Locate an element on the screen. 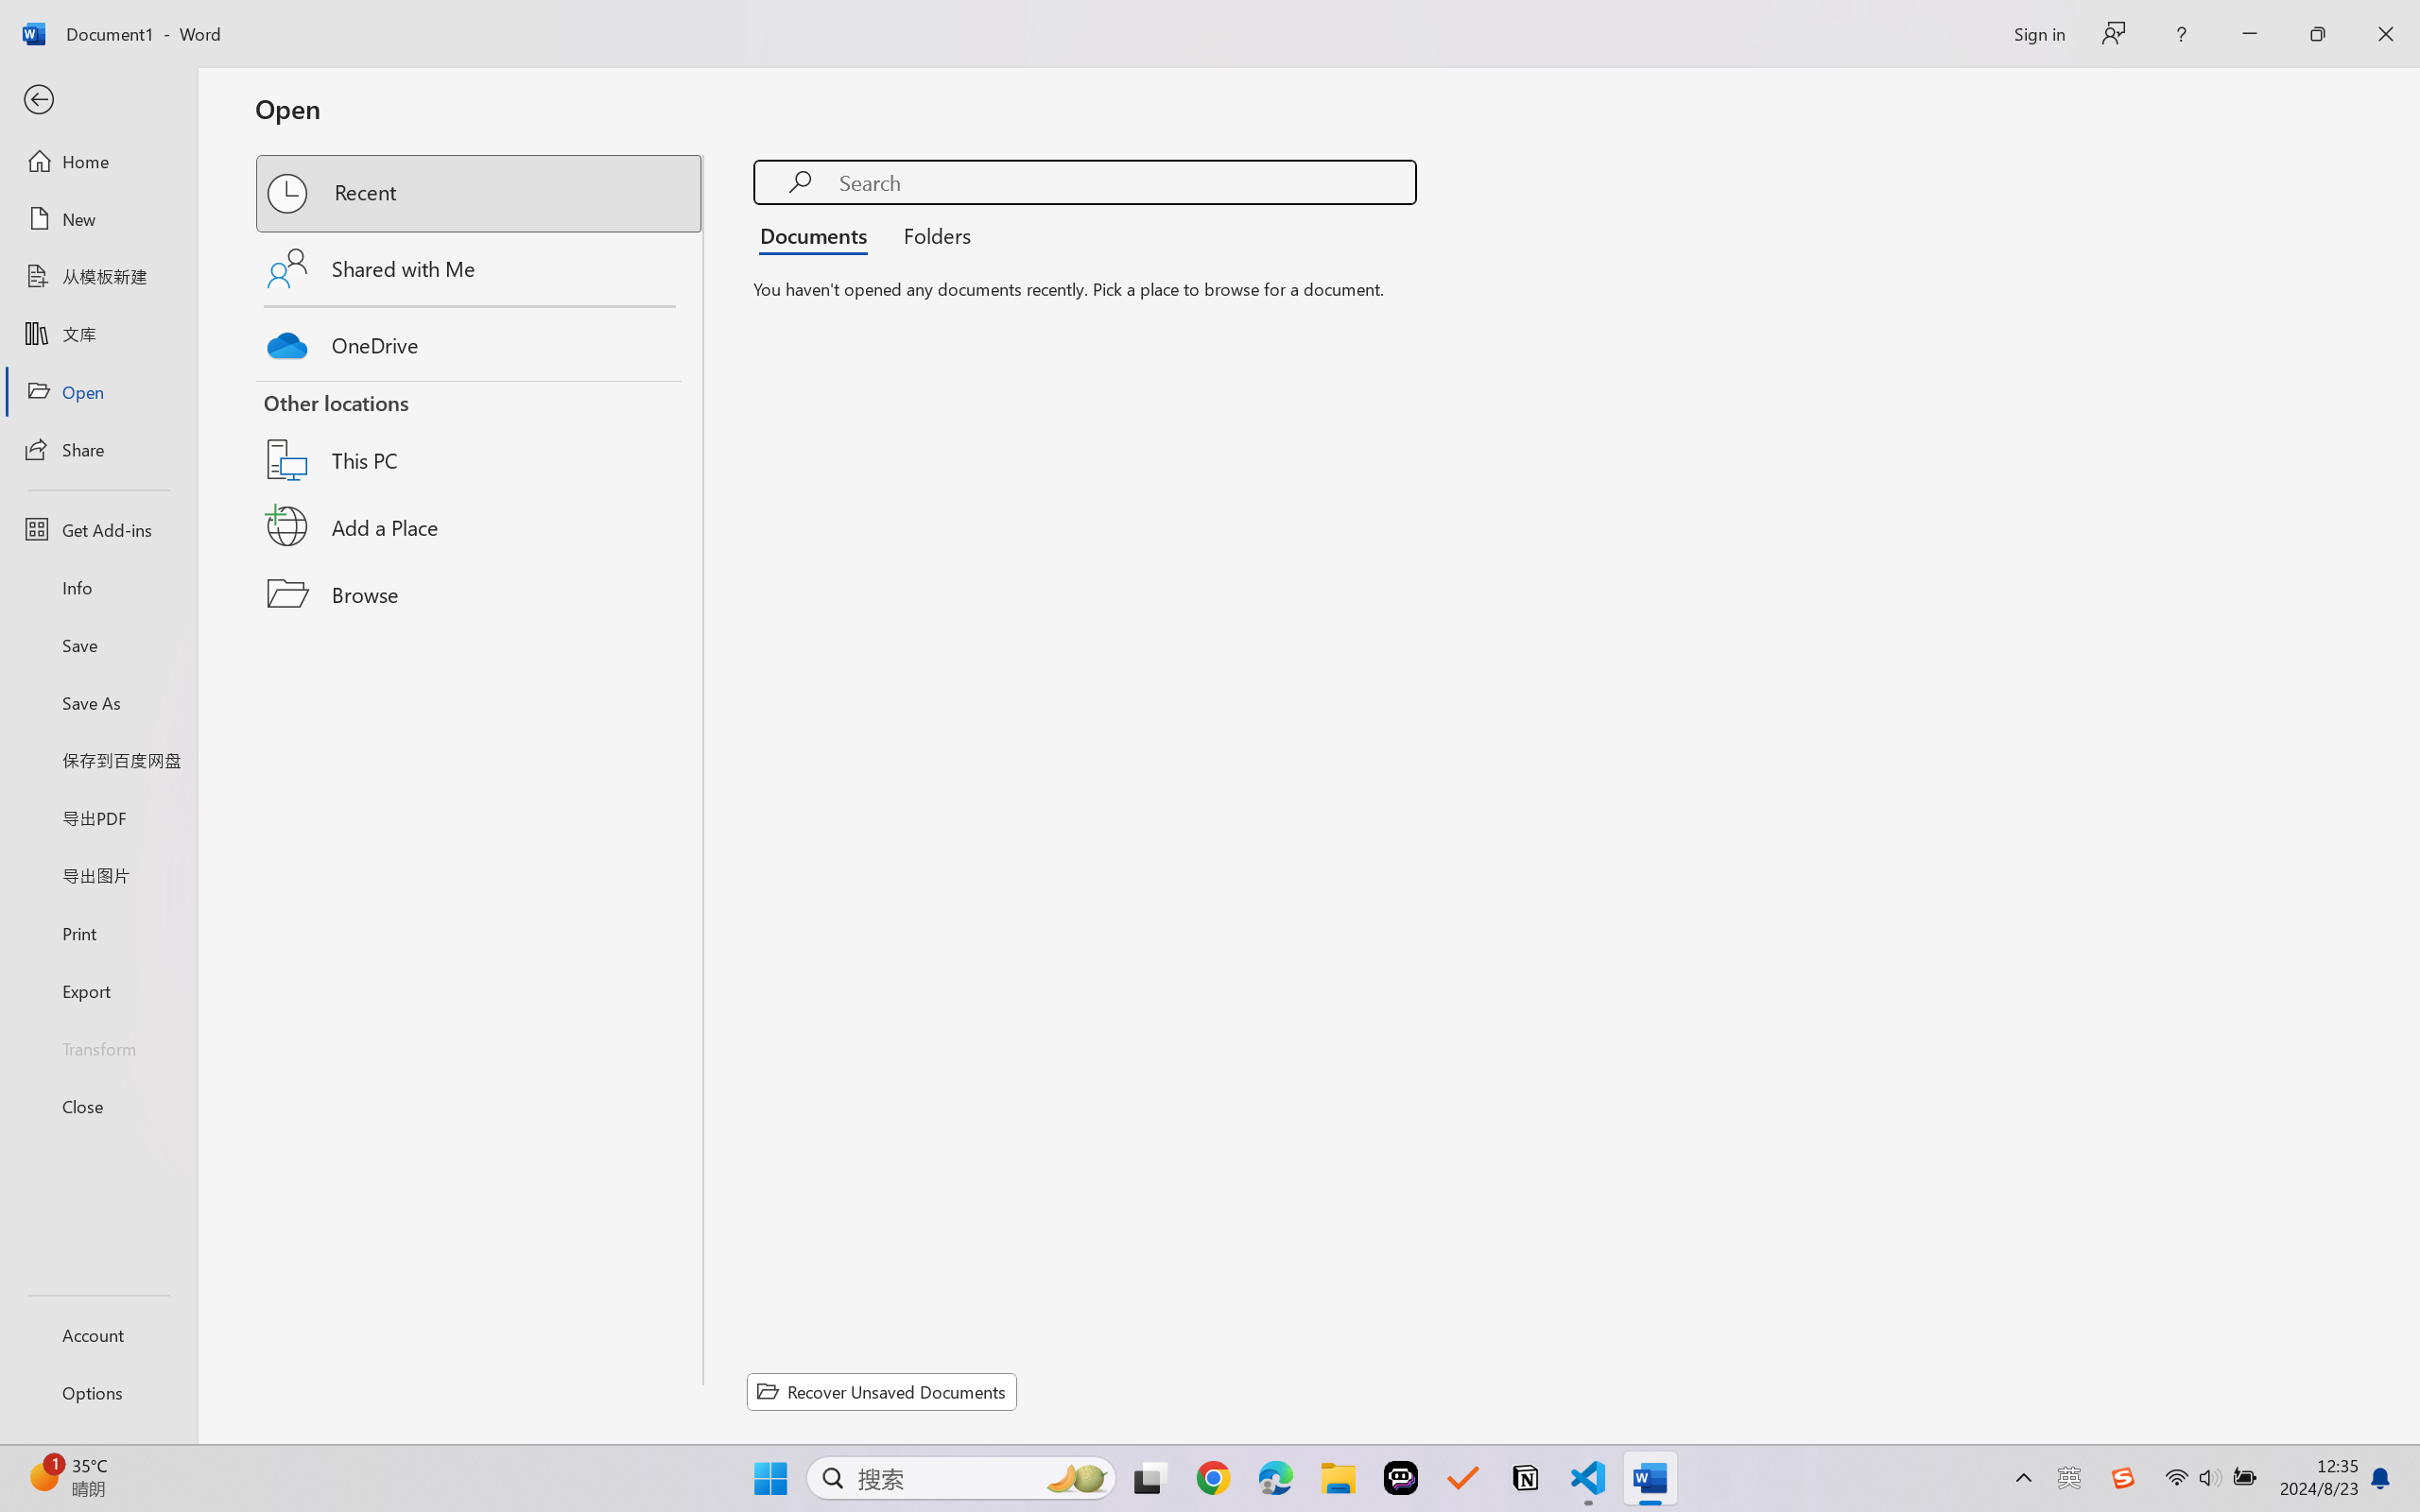  OneDrive is located at coordinates (480, 340).